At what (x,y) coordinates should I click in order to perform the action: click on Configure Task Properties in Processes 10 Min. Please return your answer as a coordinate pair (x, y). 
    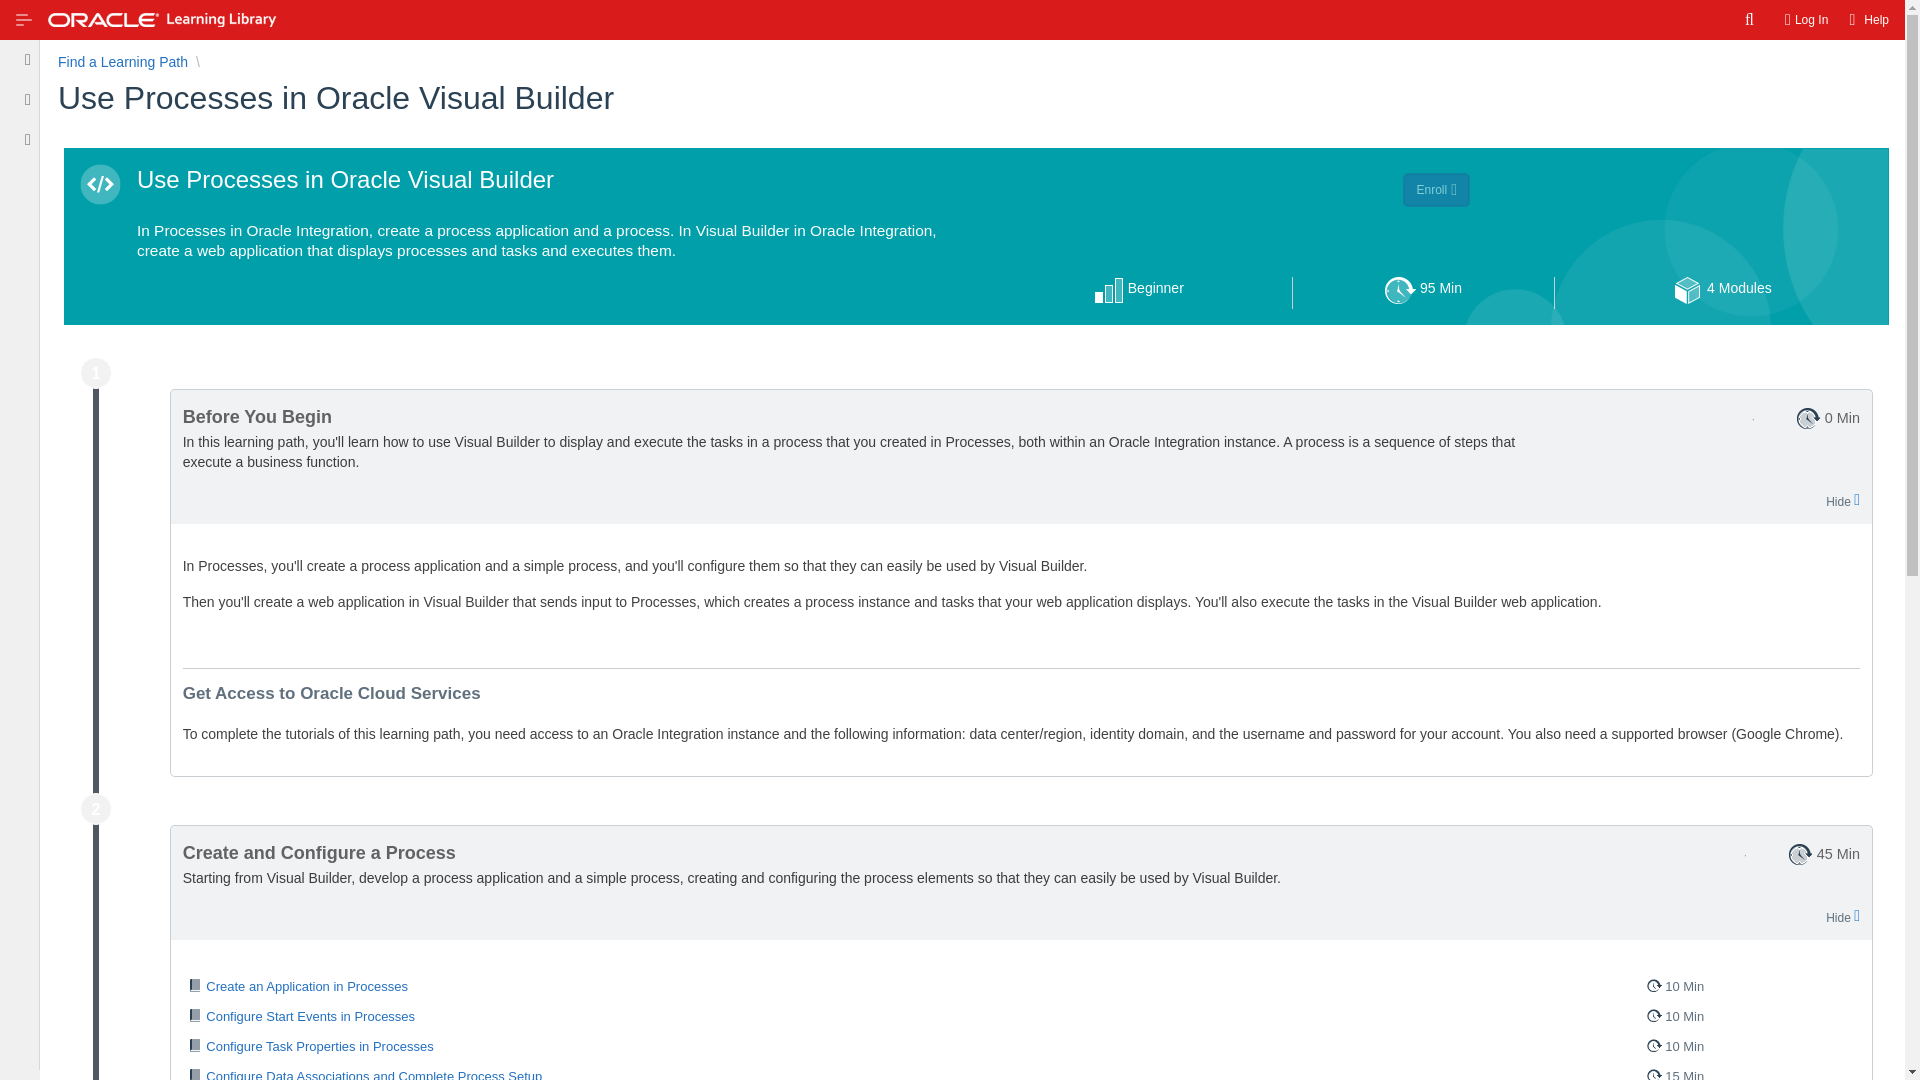
    Looking at the image, I should click on (1021, 1046).